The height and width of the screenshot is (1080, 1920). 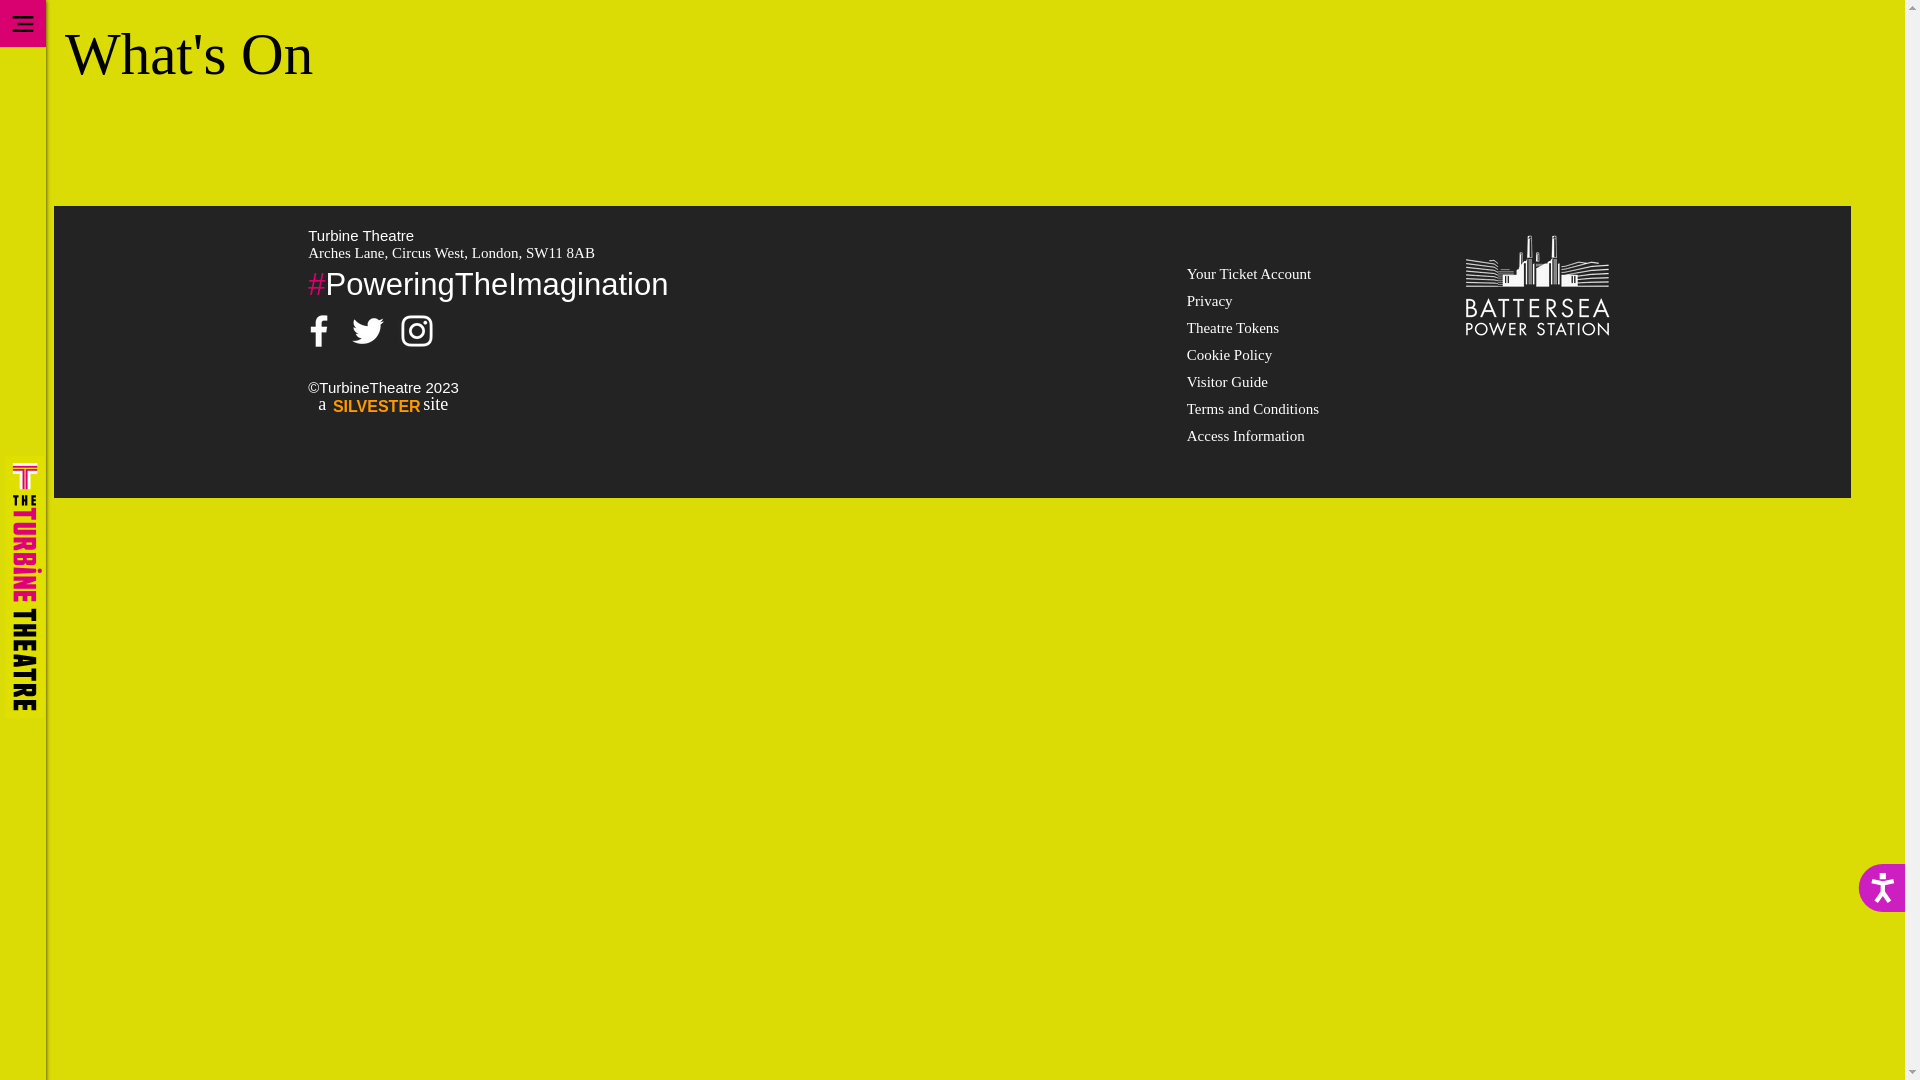 I want to click on Privacy , so click(x=1211, y=300).